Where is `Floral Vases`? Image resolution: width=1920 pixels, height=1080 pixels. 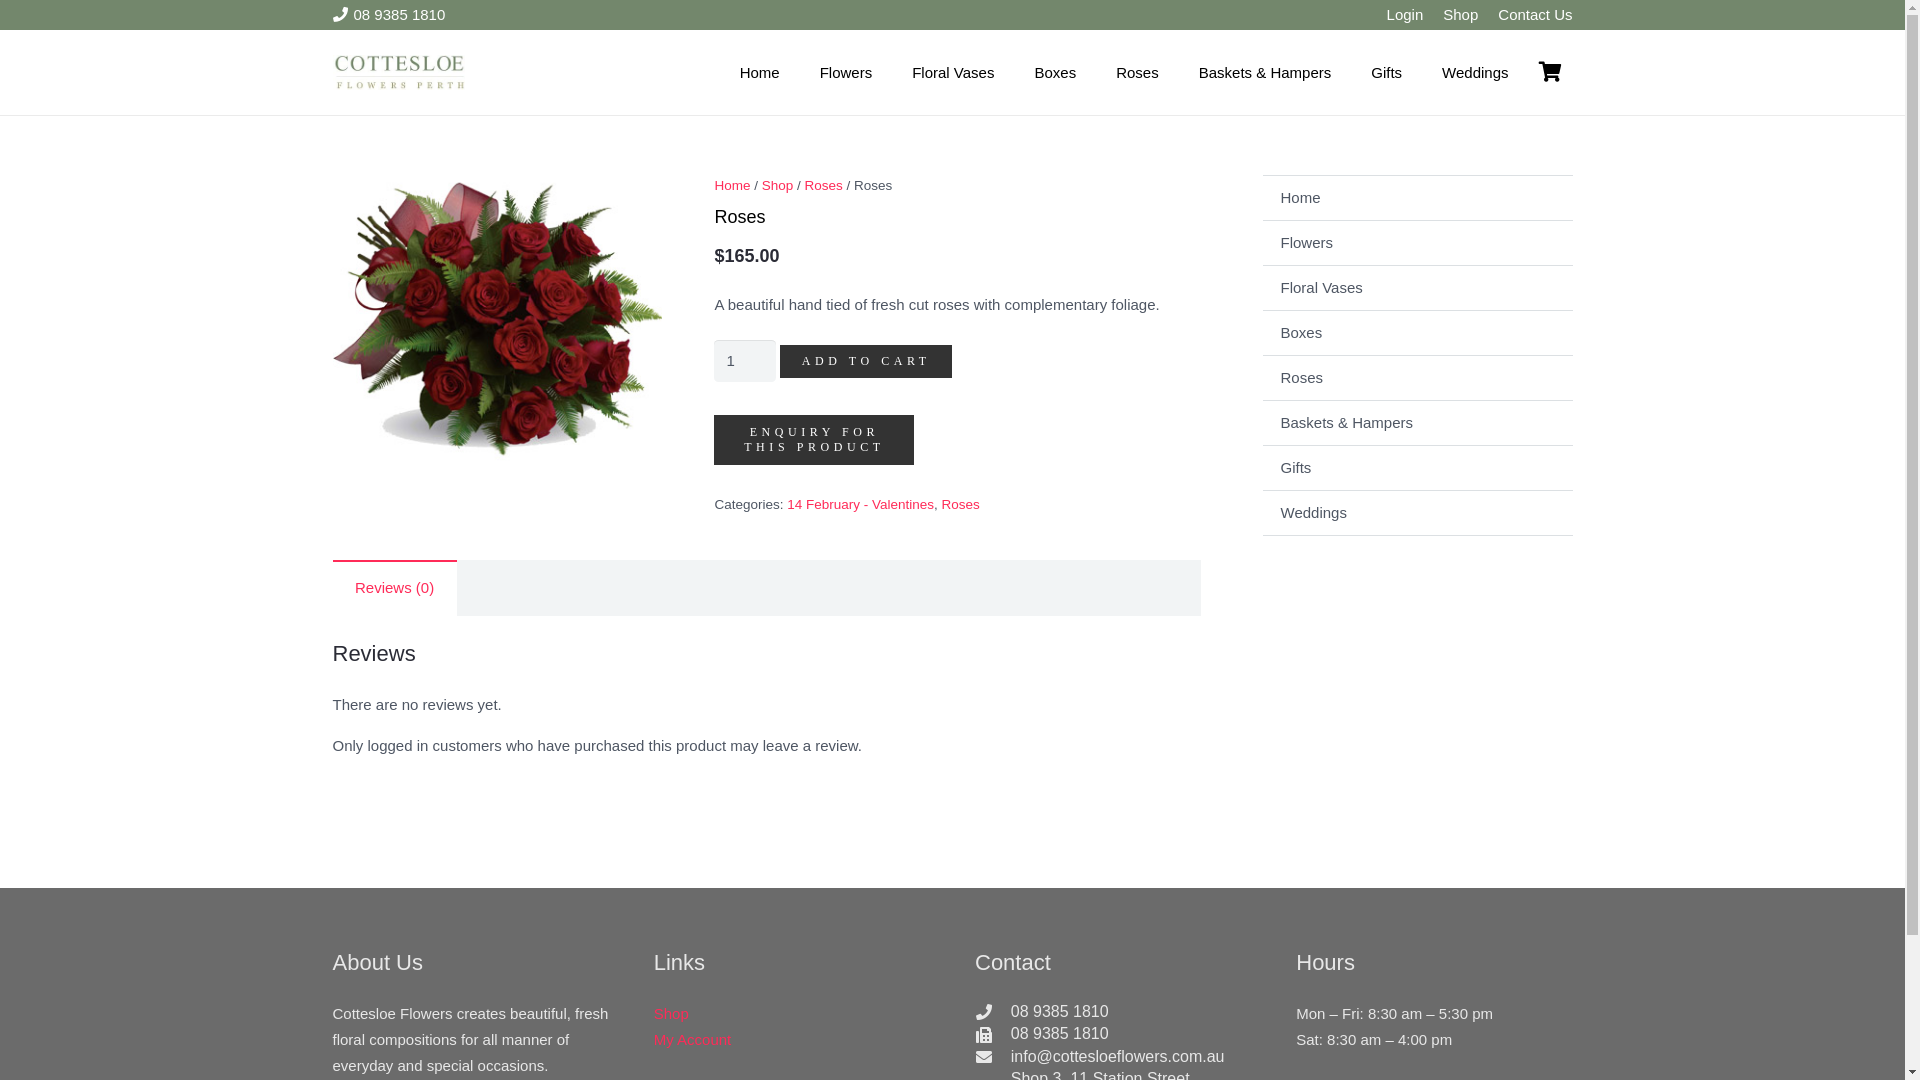
Floral Vases is located at coordinates (1417, 288).